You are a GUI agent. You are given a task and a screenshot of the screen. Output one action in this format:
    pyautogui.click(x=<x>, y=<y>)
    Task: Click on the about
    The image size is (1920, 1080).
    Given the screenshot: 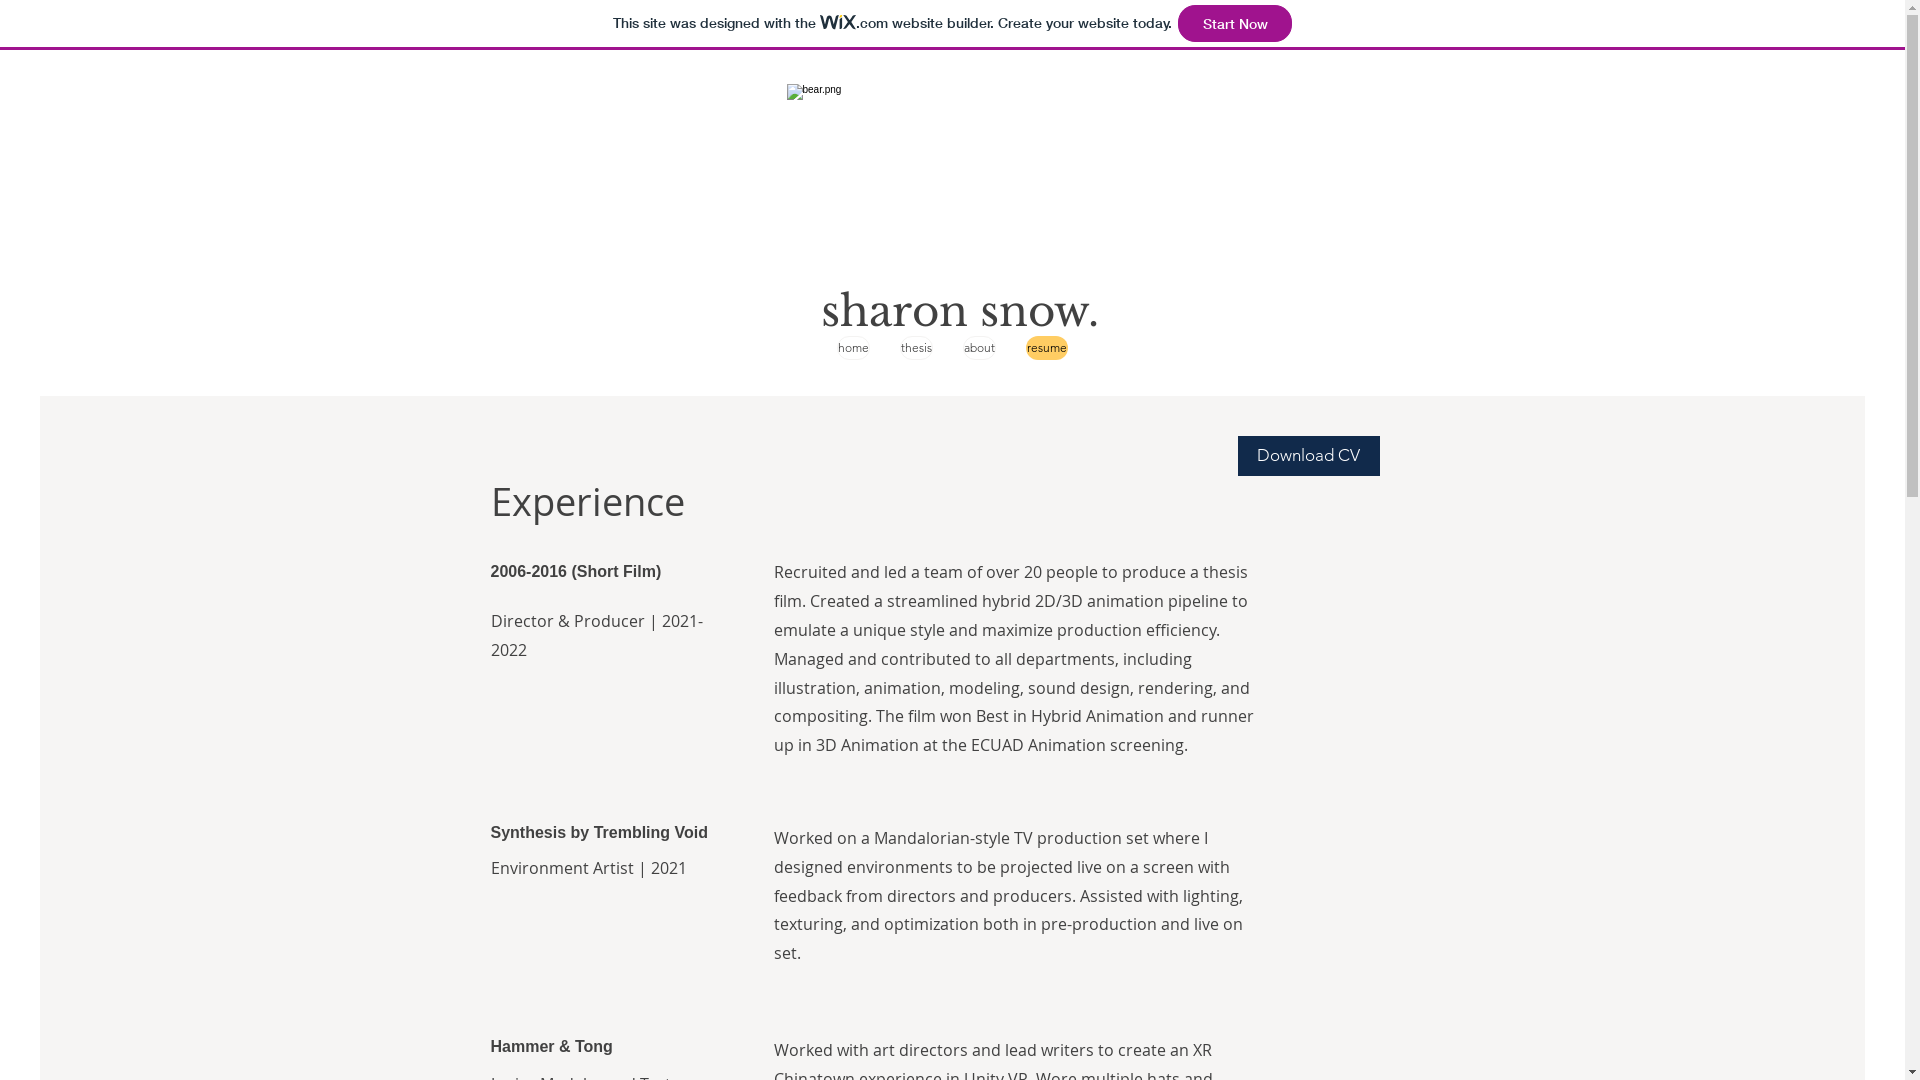 What is the action you would take?
    pyautogui.click(x=980, y=348)
    